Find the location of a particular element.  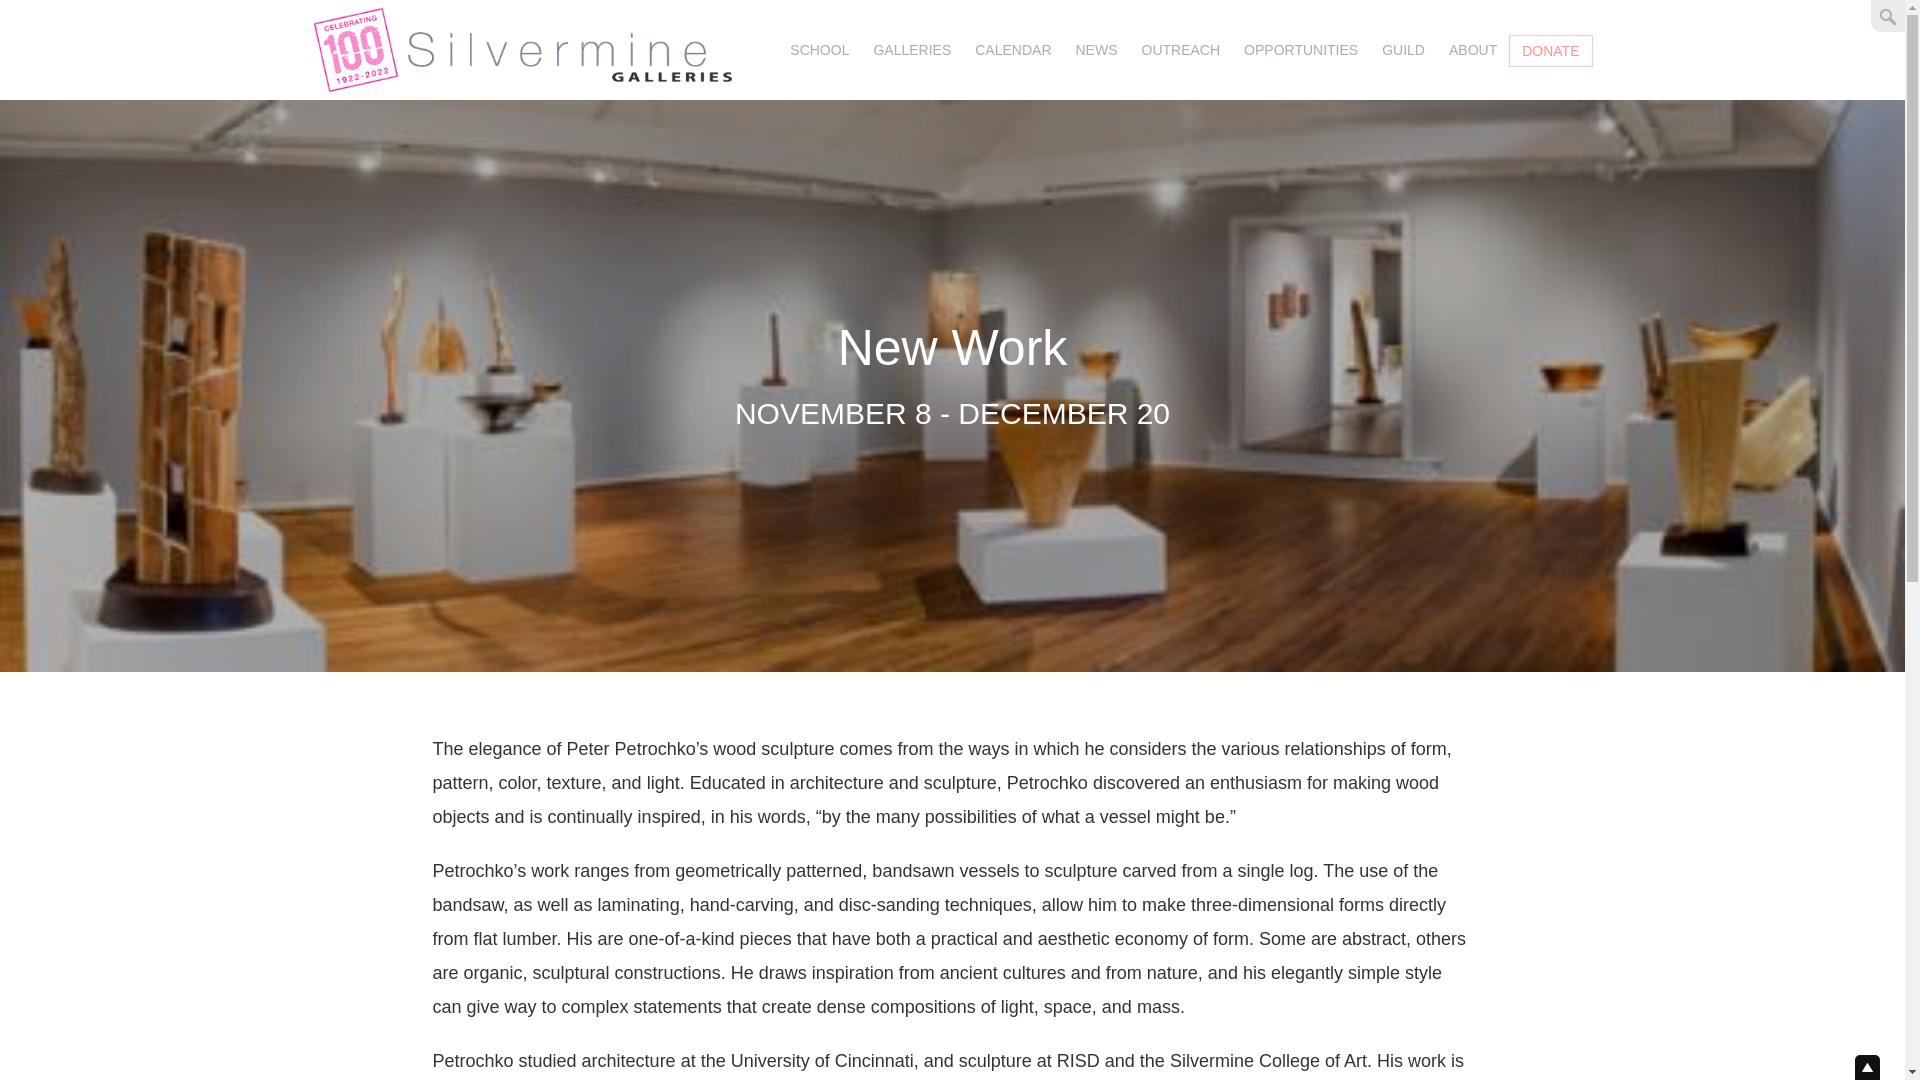

GALLERIES is located at coordinates (912, 50).